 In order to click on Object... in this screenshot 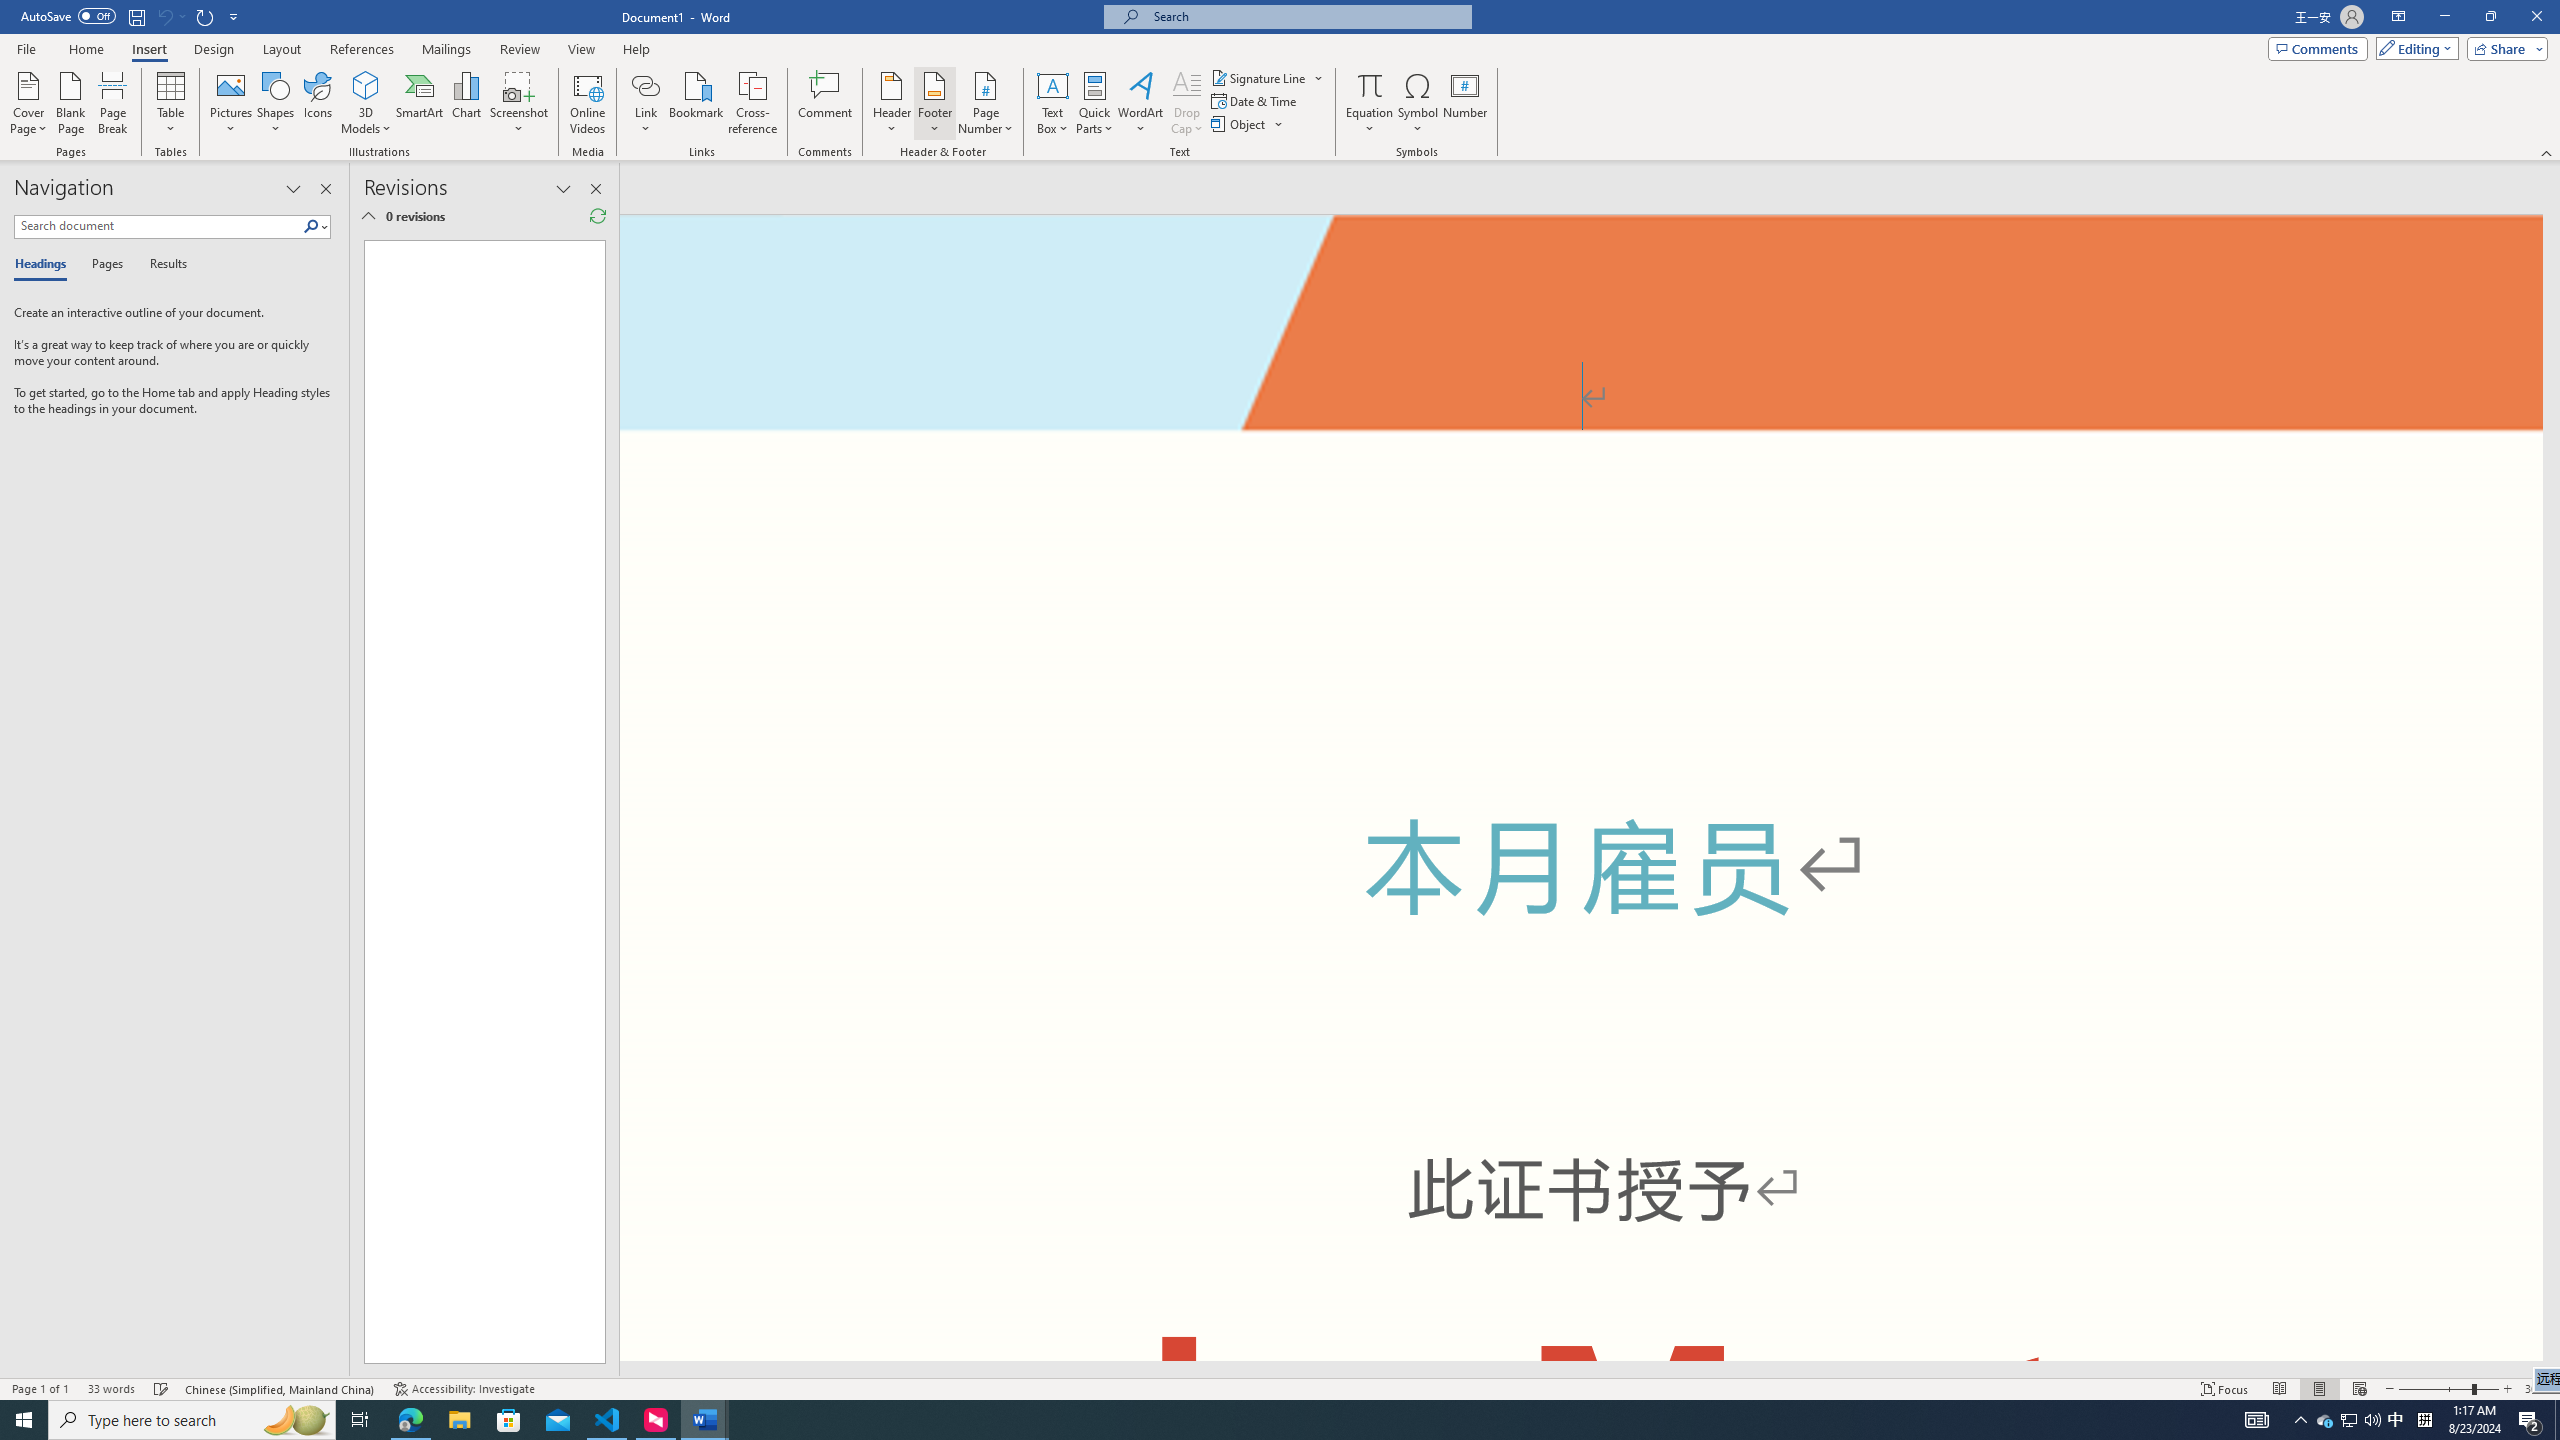, I will do `click(1248, 124)`.